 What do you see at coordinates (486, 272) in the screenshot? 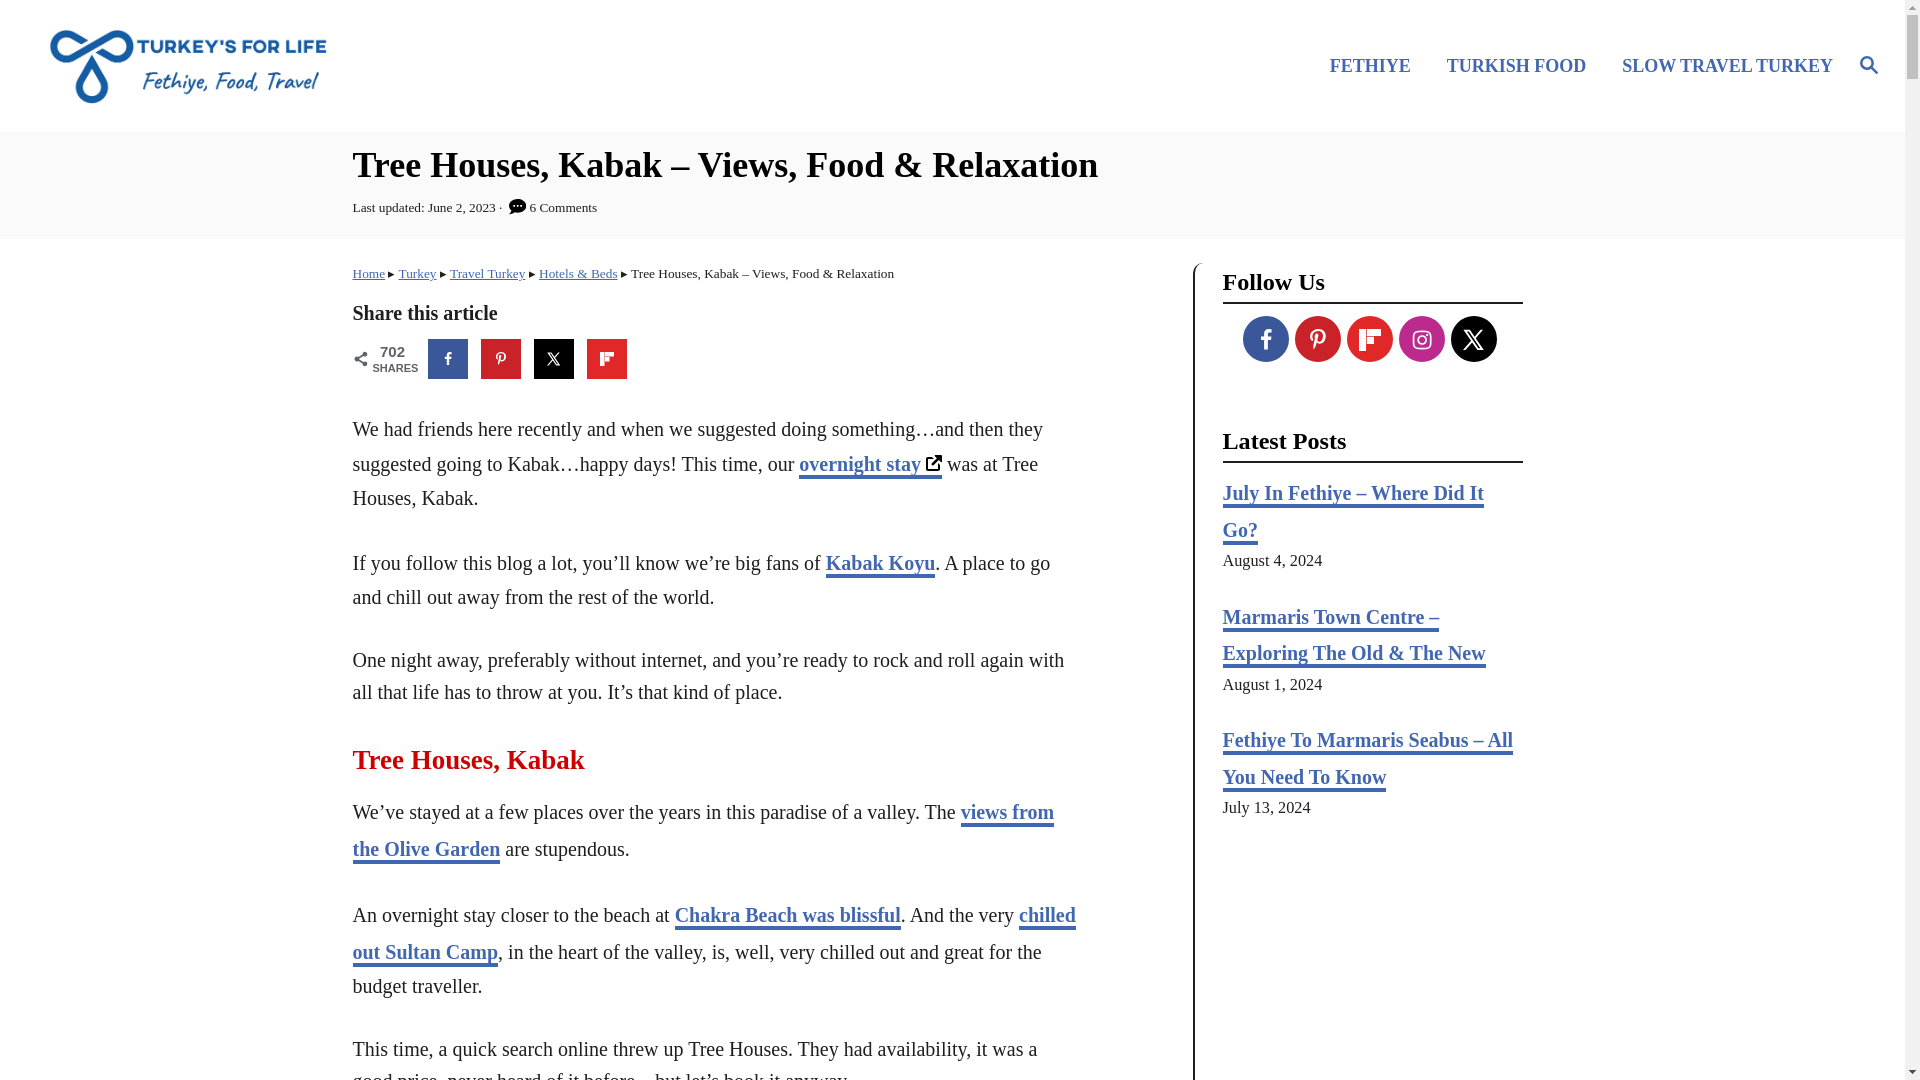
I see `Travel Turkey` at bounding box center [486, 272].